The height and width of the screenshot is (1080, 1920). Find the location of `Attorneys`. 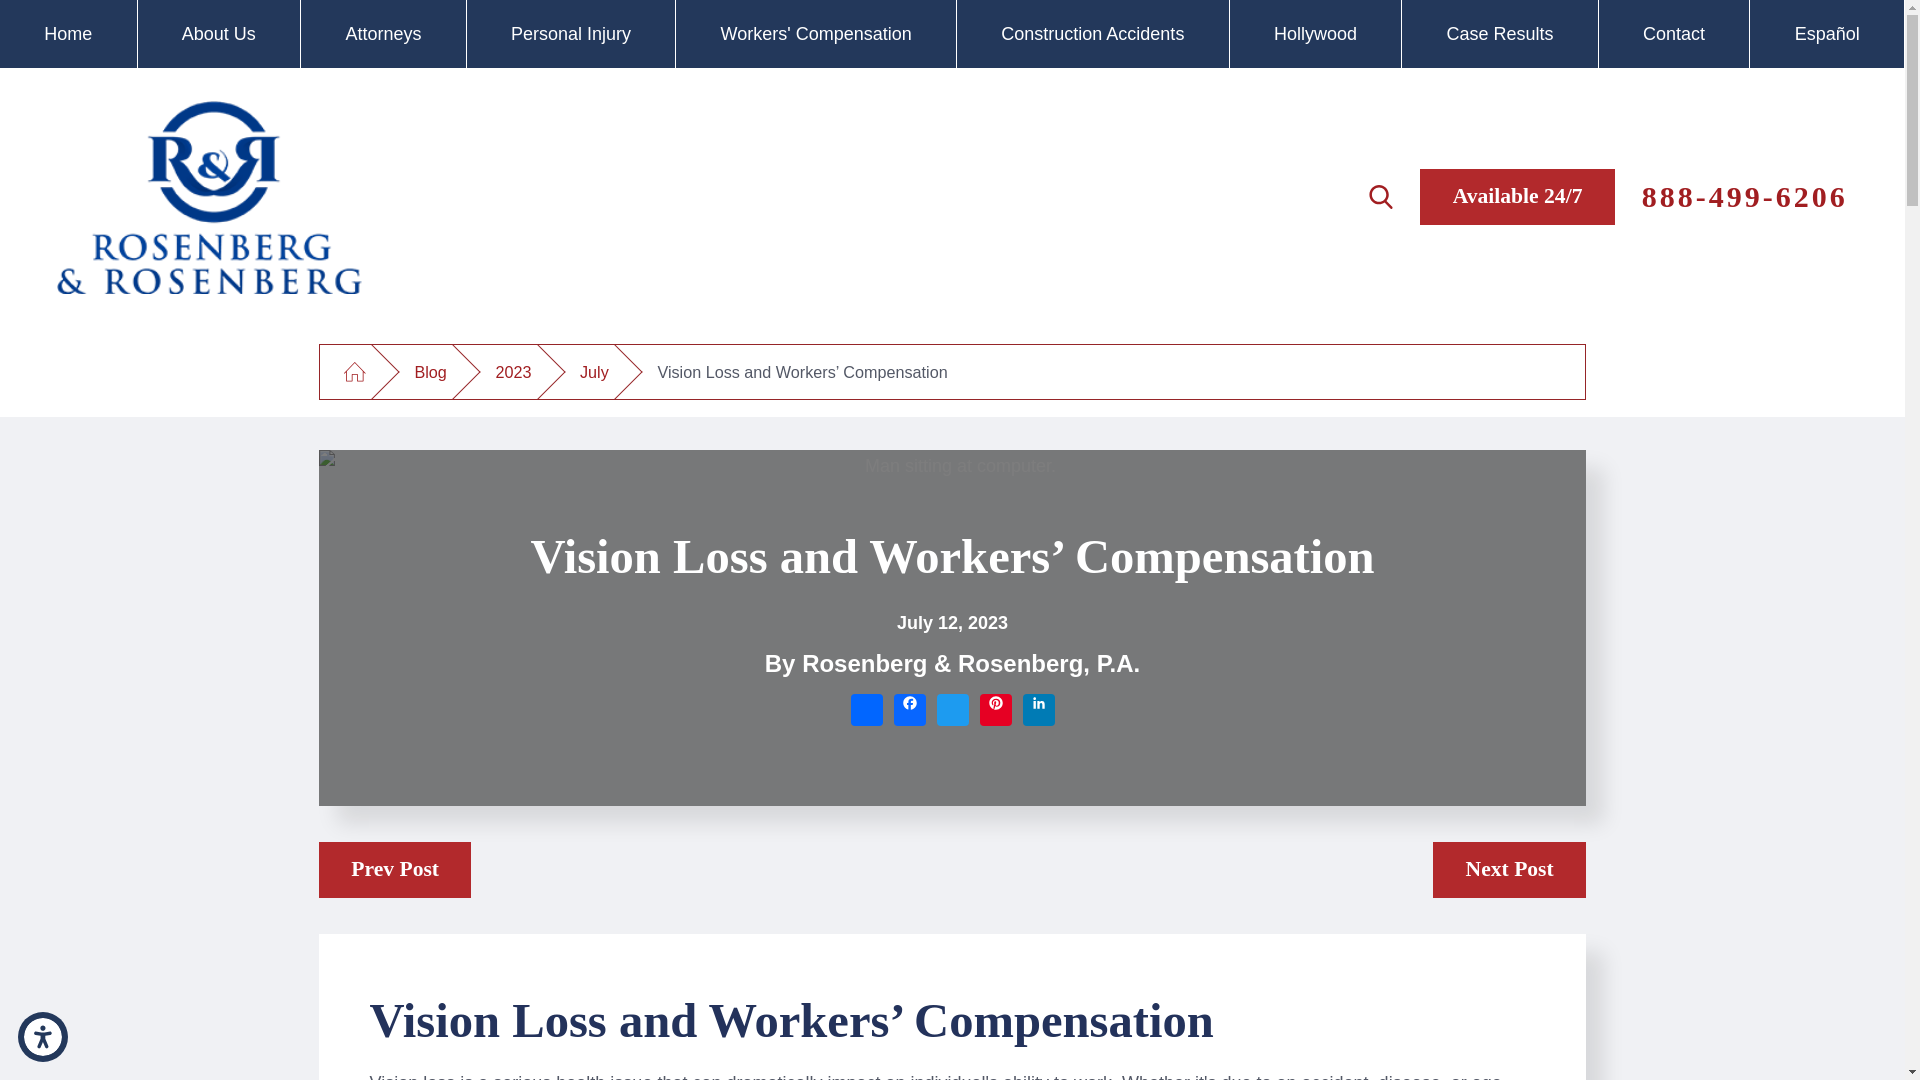

Attorneys is located at coordinates (384, 34).